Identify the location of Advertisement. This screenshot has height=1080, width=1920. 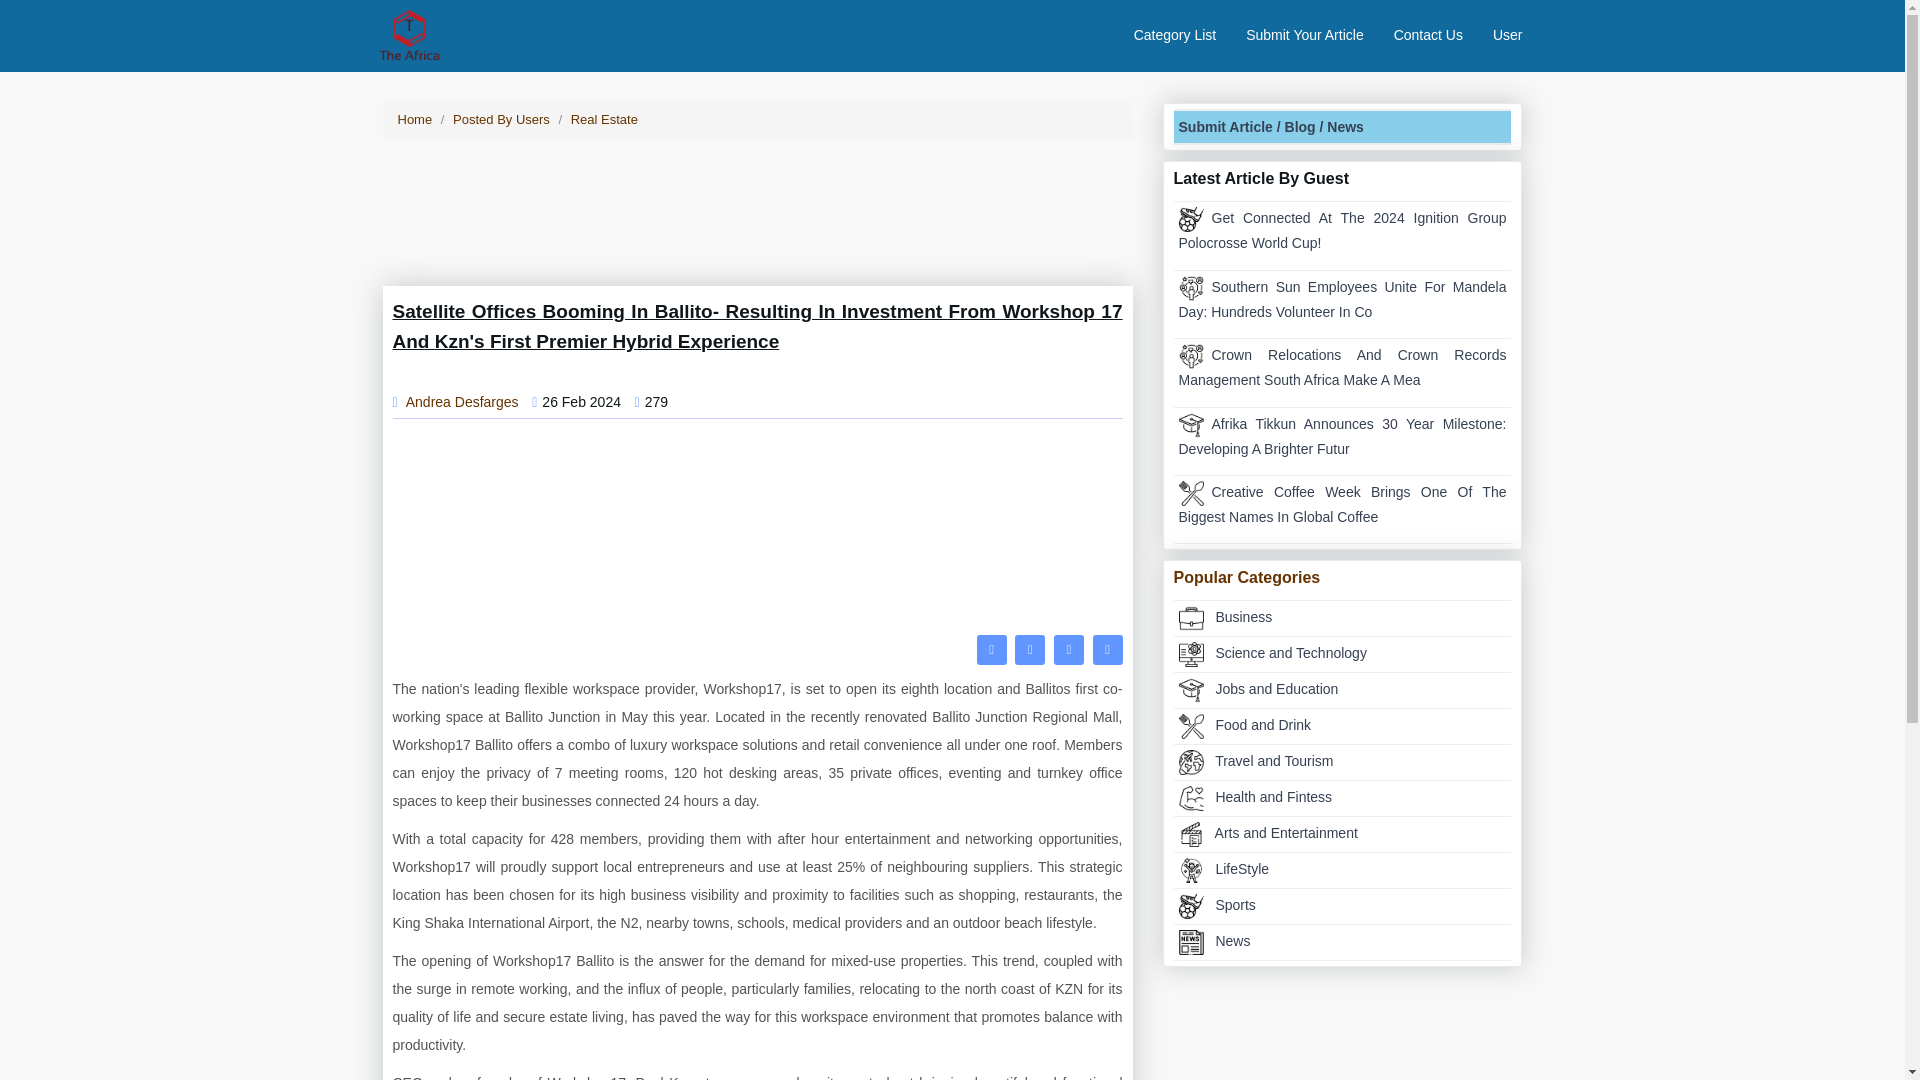
(1342, 1028).